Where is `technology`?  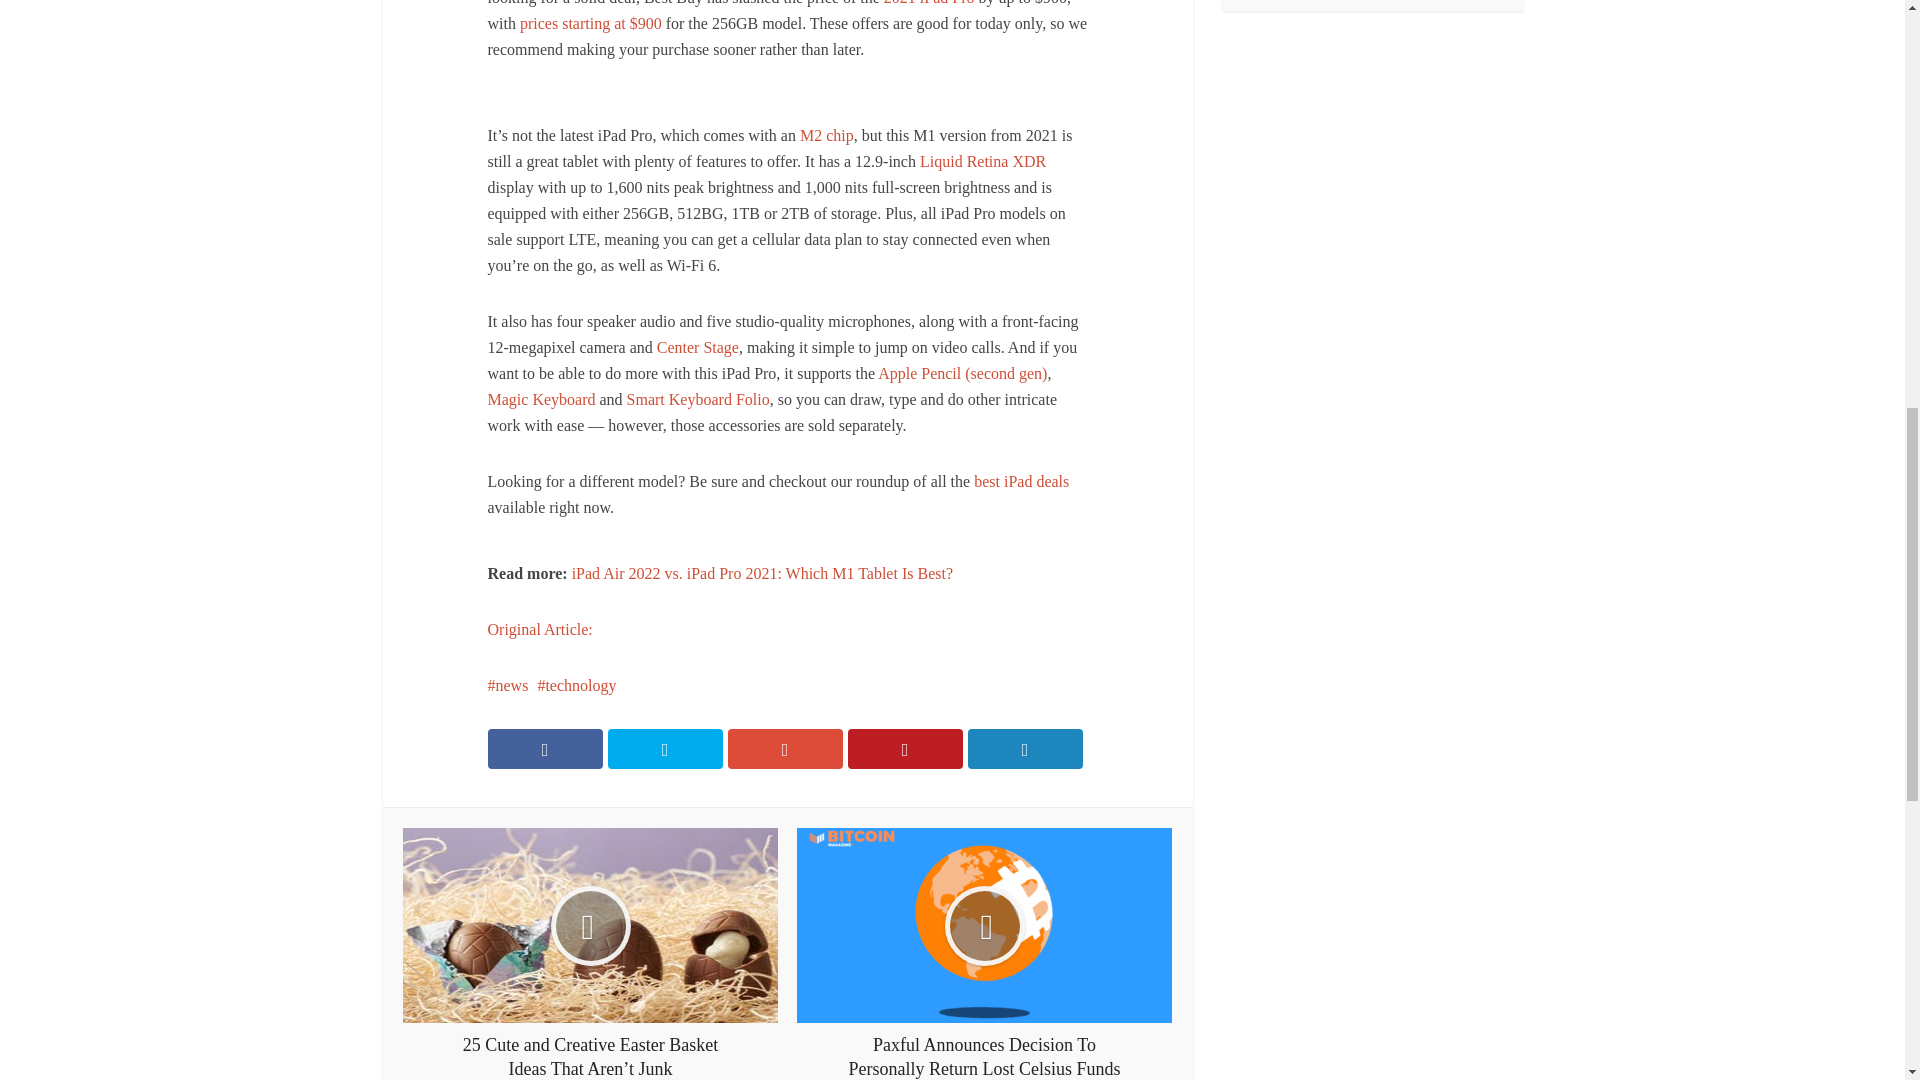 technology is located at coordinates (576, 686).